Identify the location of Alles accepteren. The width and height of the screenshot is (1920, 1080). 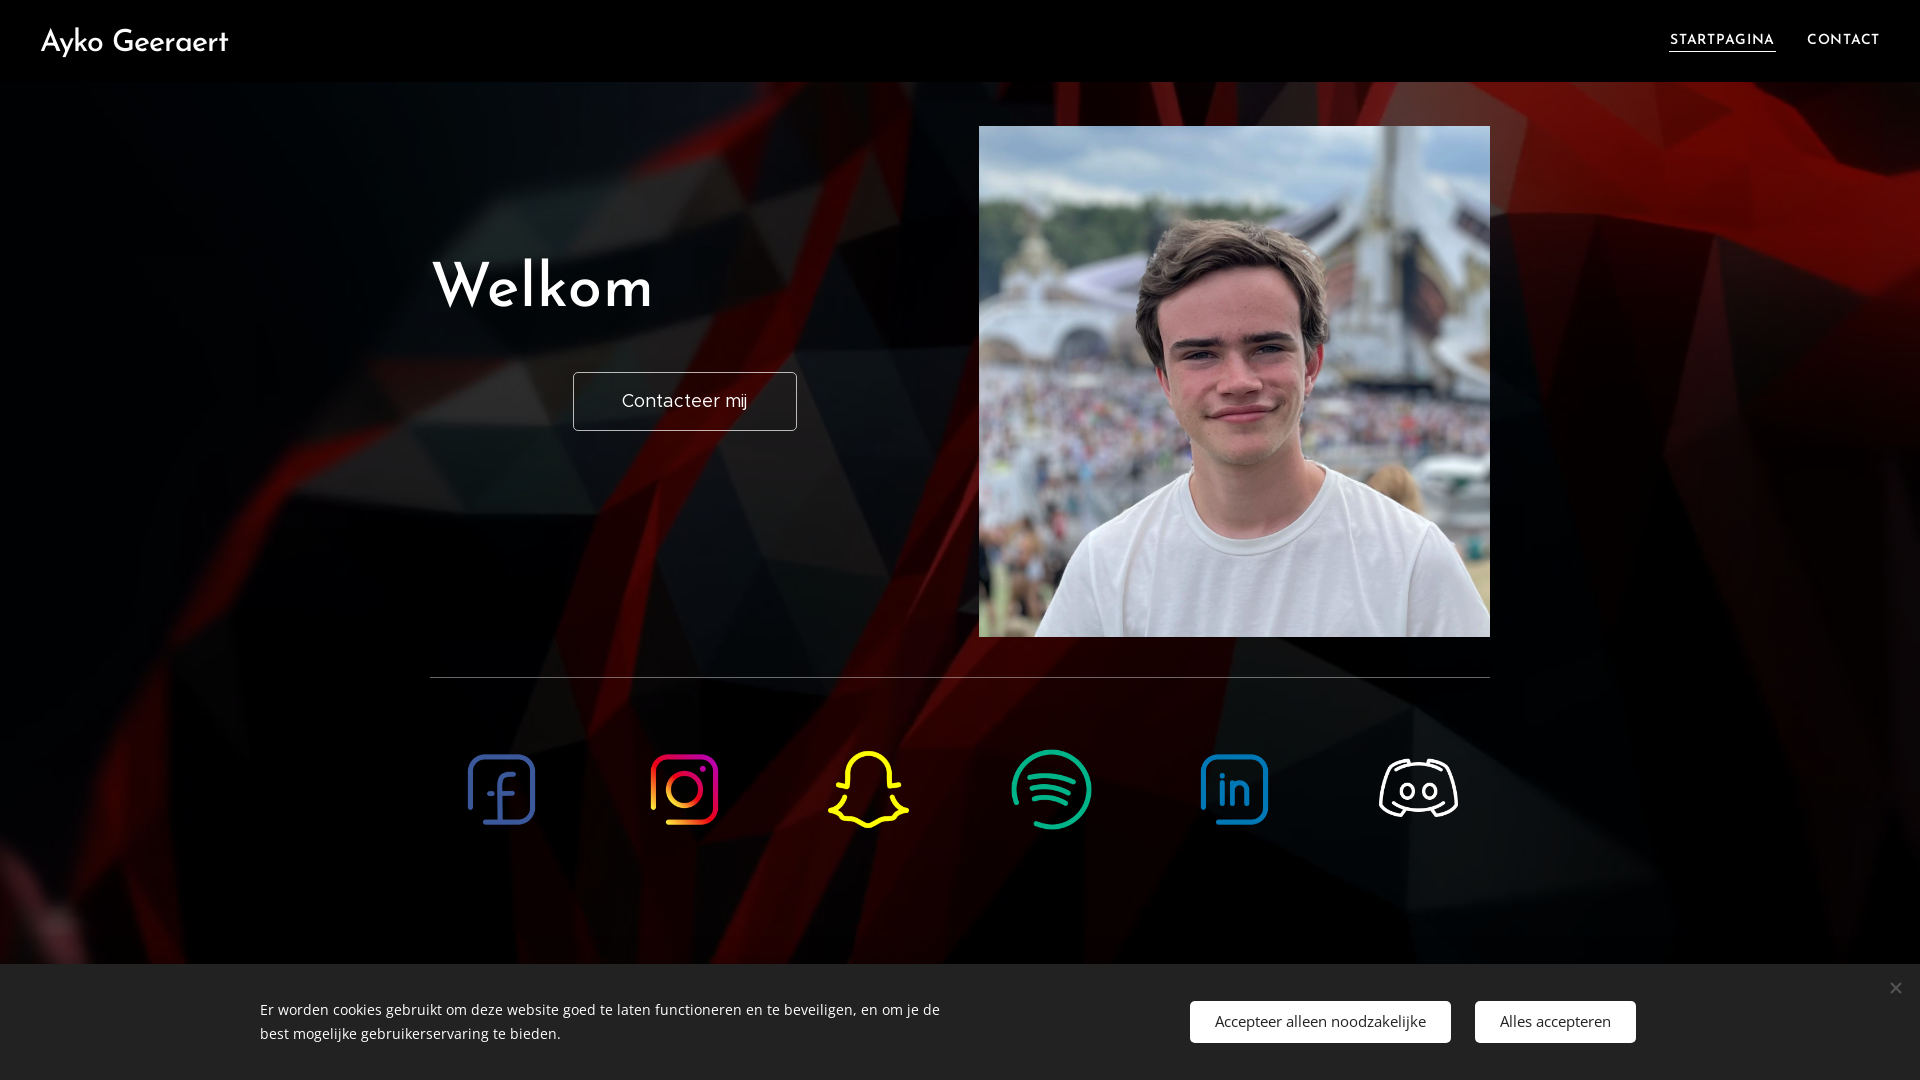
(1556, 1022).